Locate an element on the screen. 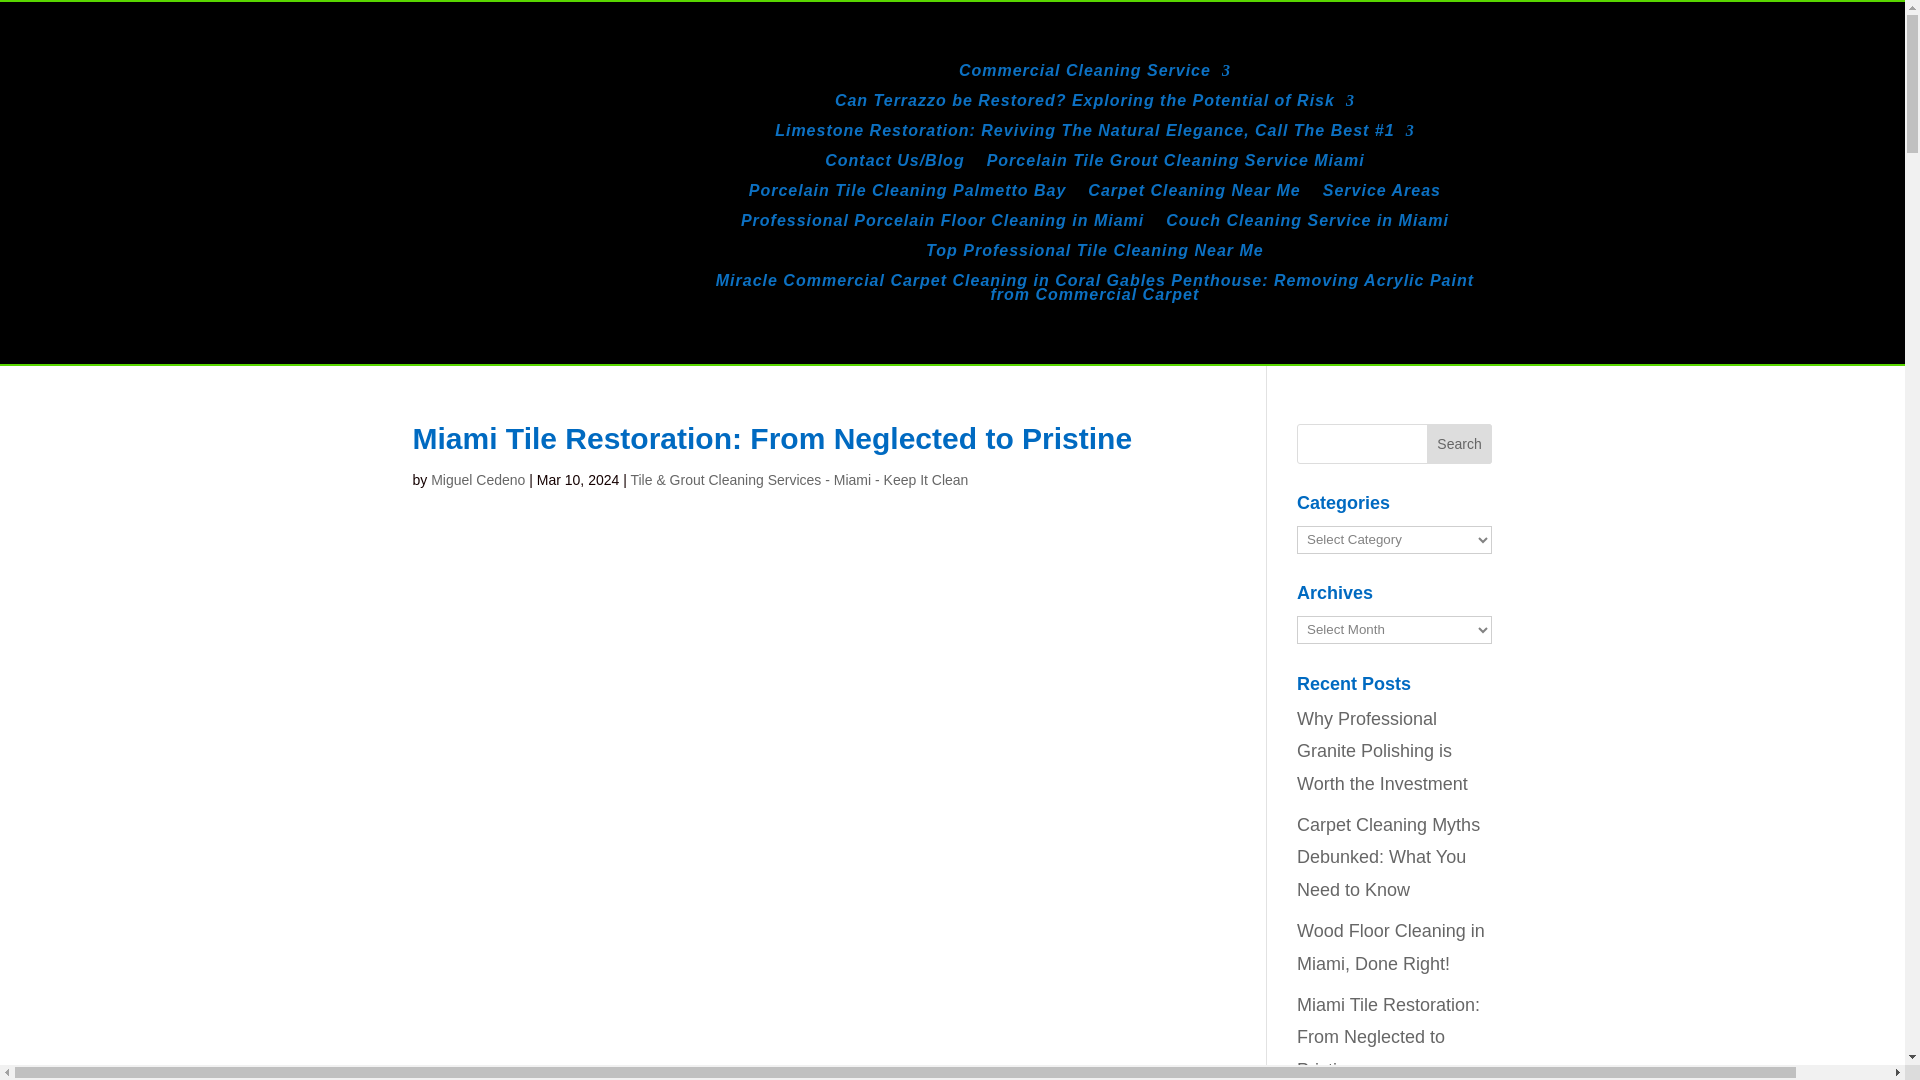 The height and width of the screenshot is (1080, 1920). Search is located at coordinates (1460, 444).